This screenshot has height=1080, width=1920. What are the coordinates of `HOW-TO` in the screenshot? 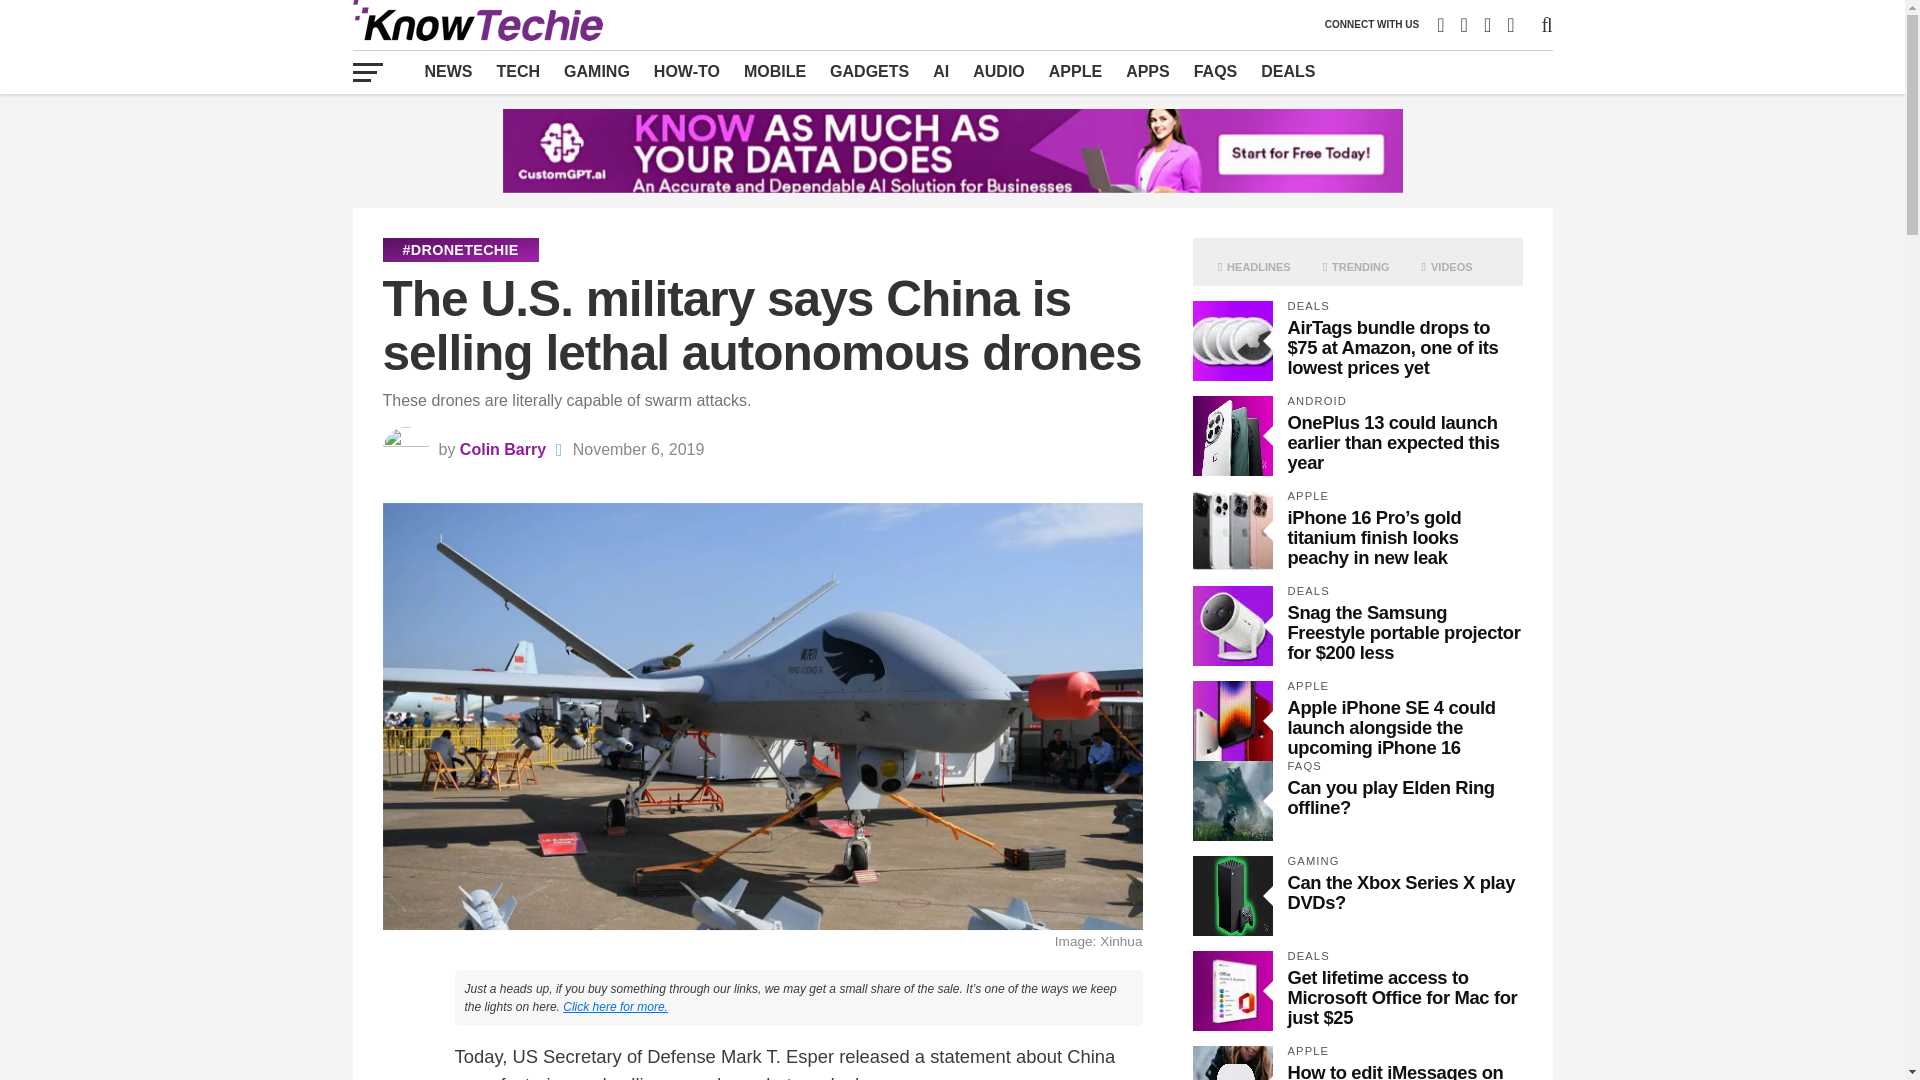 It's located at (686, 71).